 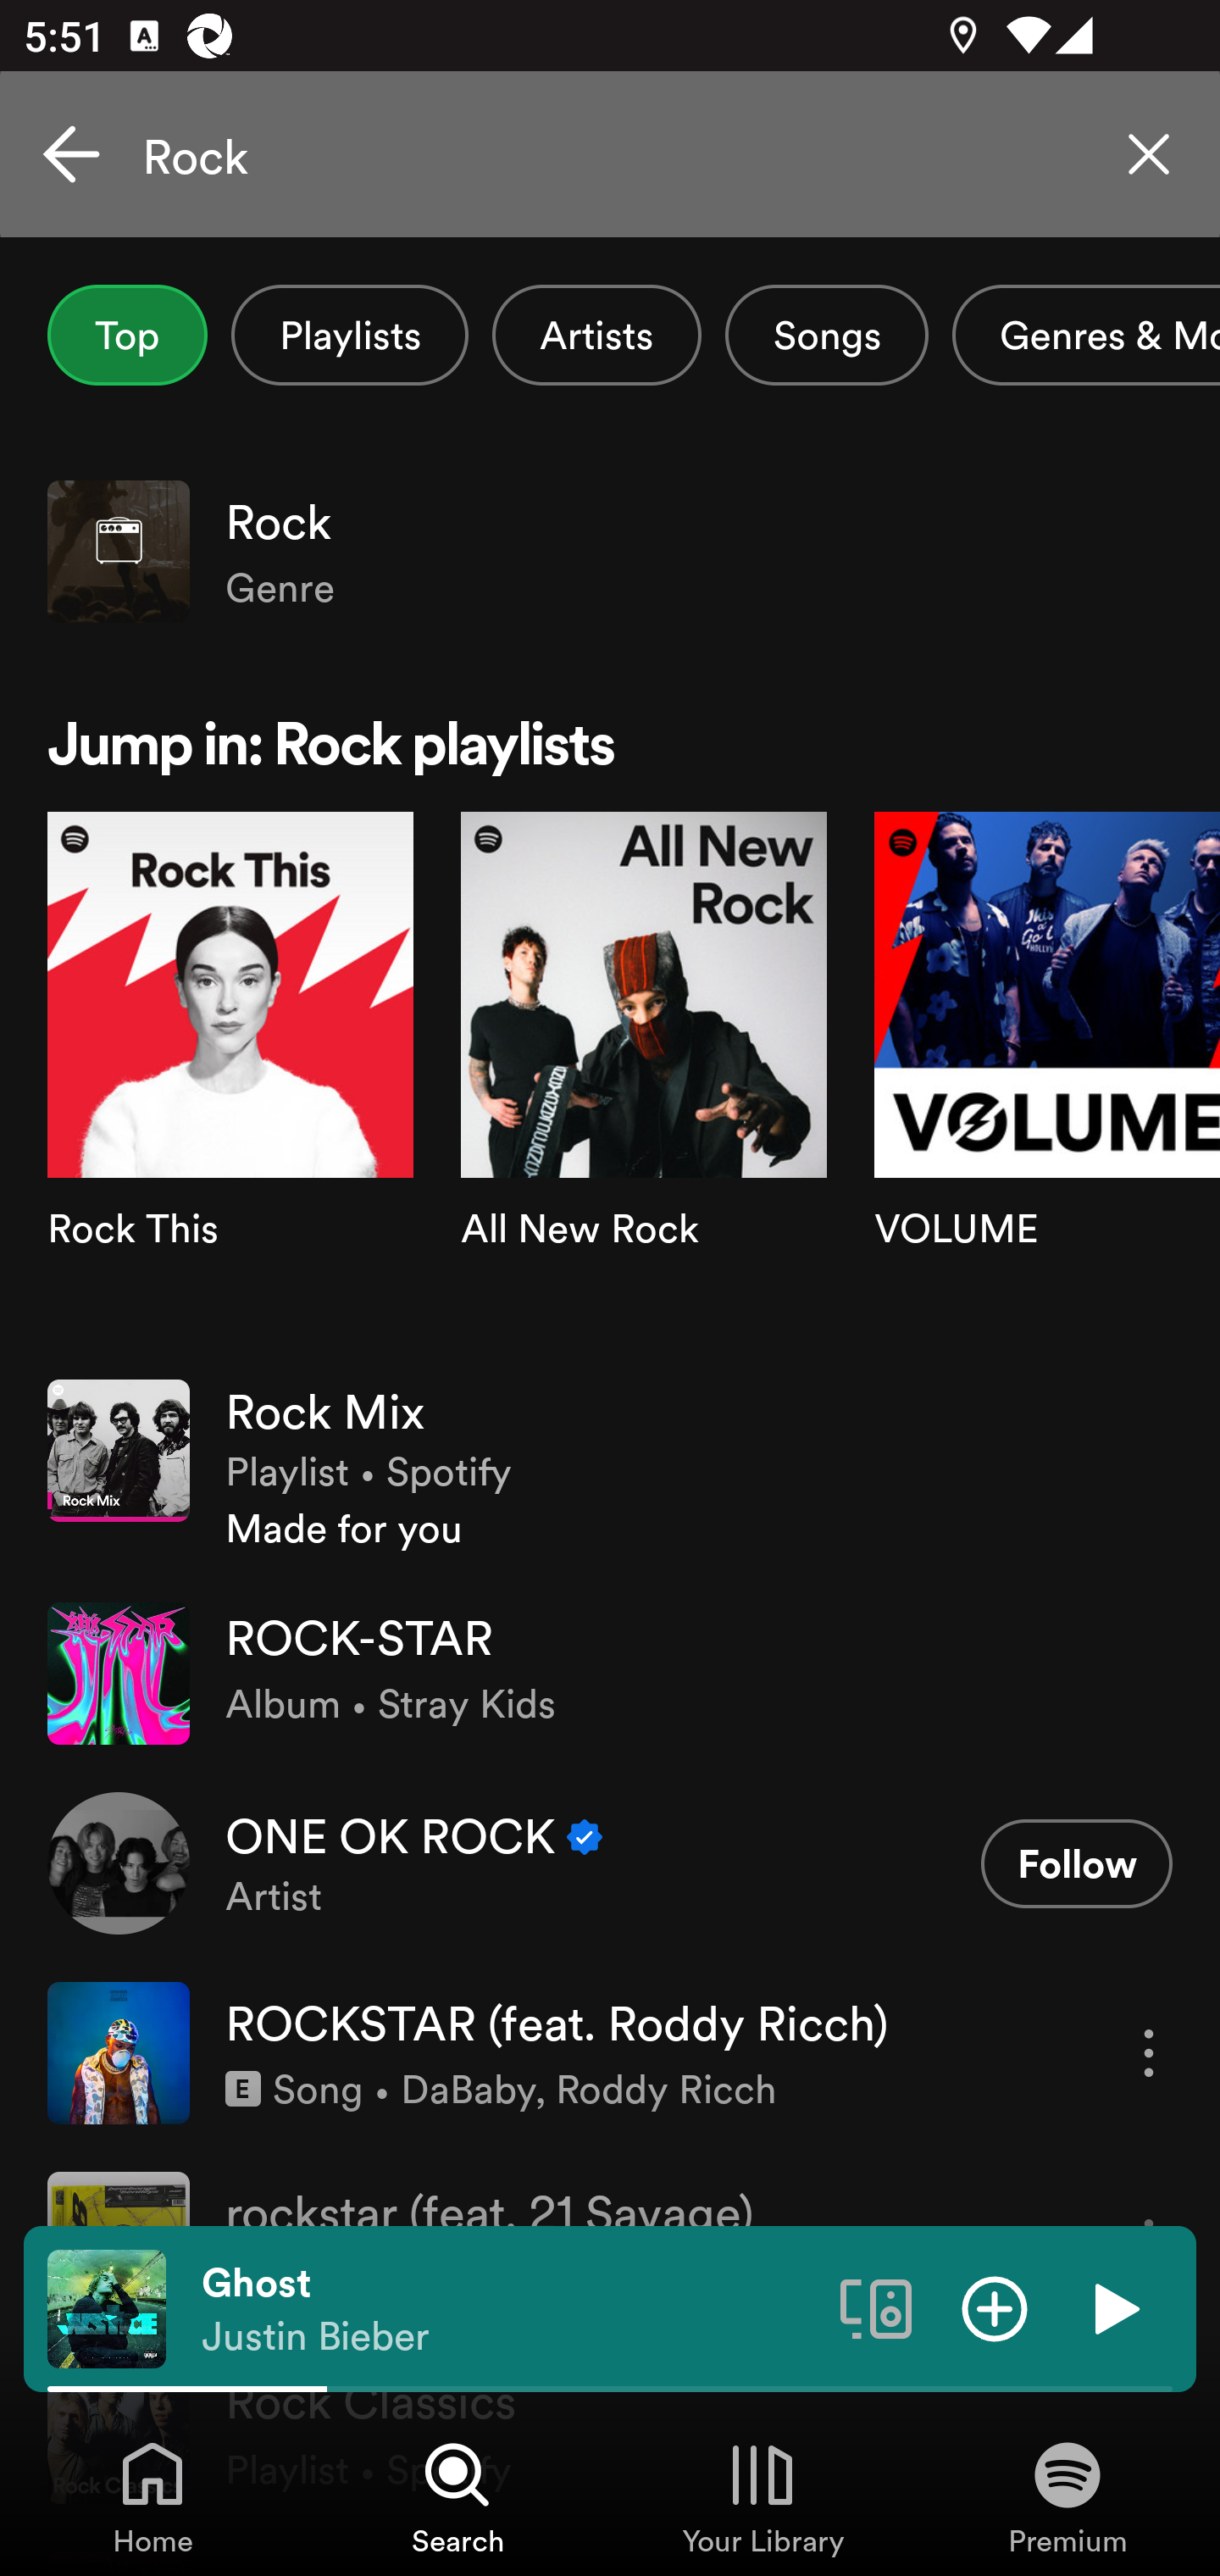 What do you see at coordinates (127, 335) in the screenshot?
I see `Top` at bounding box center [127, 335].